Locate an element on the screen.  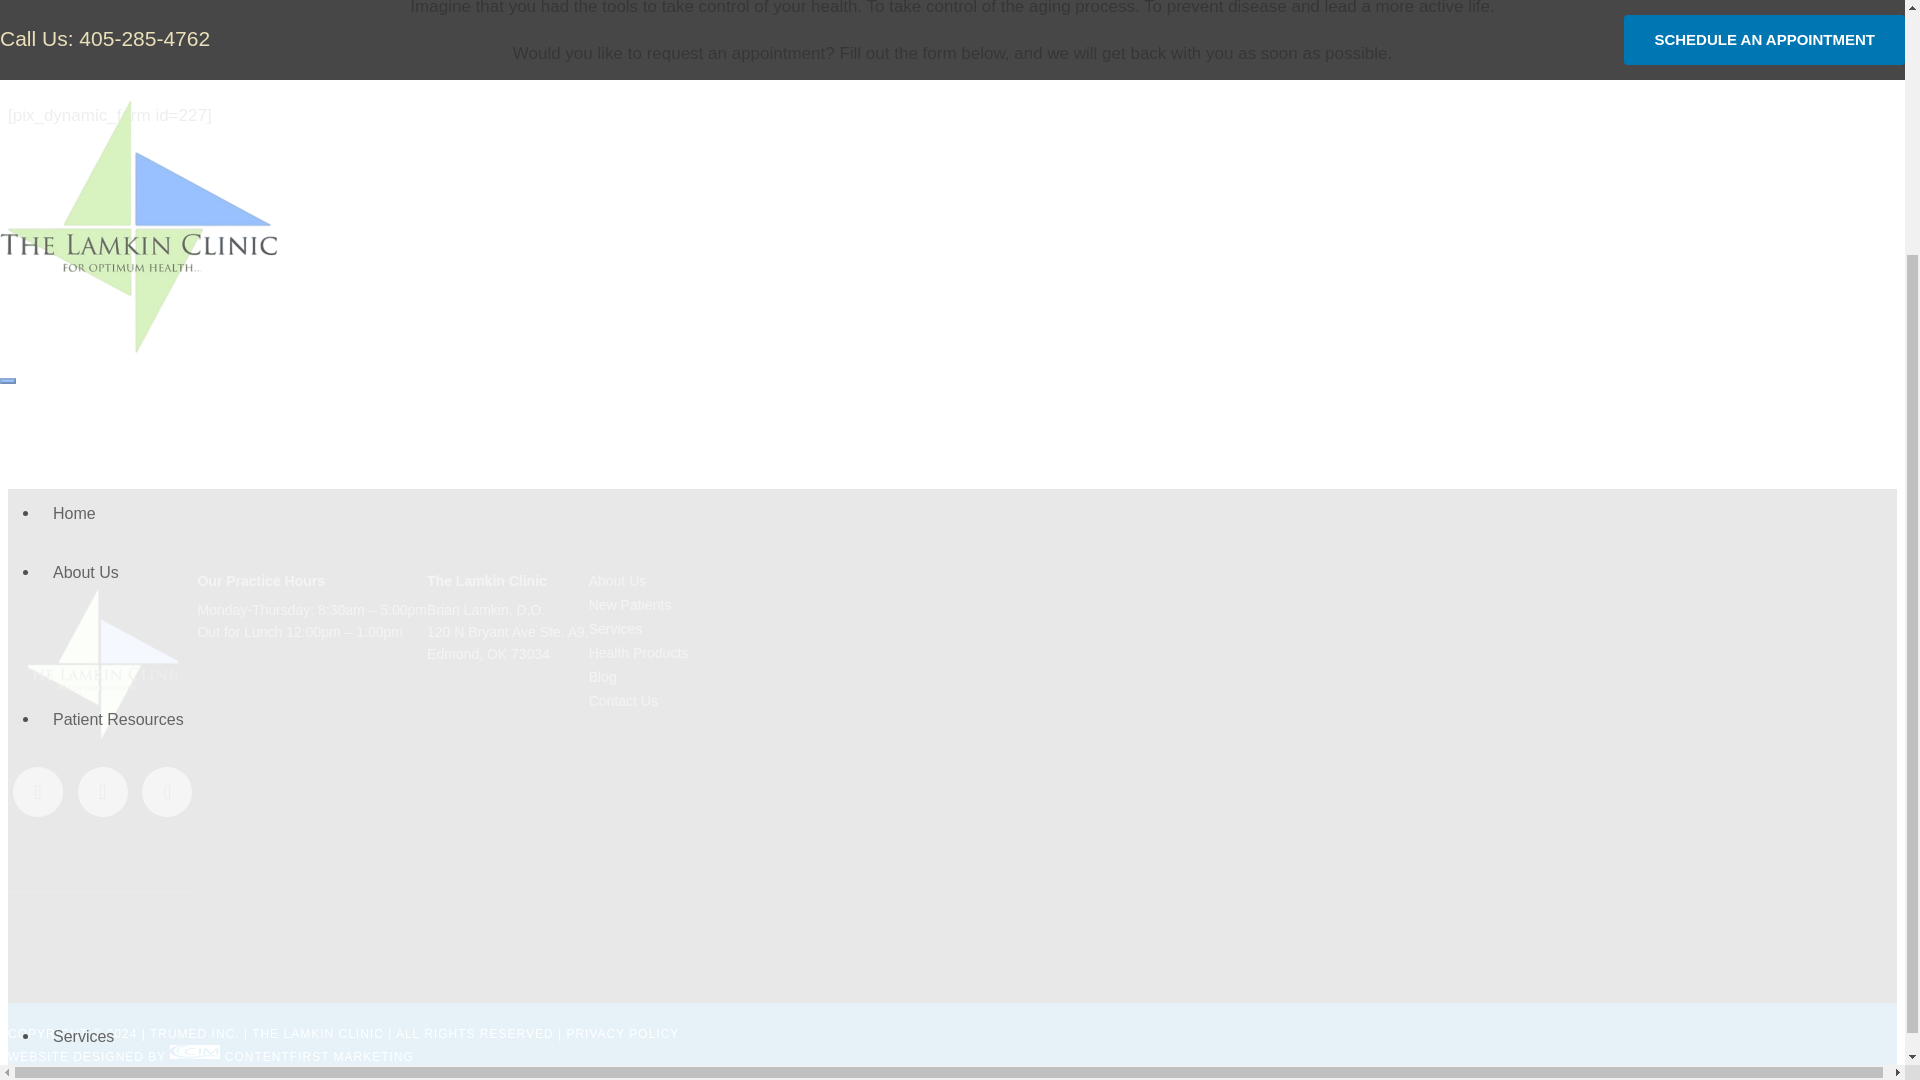
Submit is located at coordinates (1636, 666).